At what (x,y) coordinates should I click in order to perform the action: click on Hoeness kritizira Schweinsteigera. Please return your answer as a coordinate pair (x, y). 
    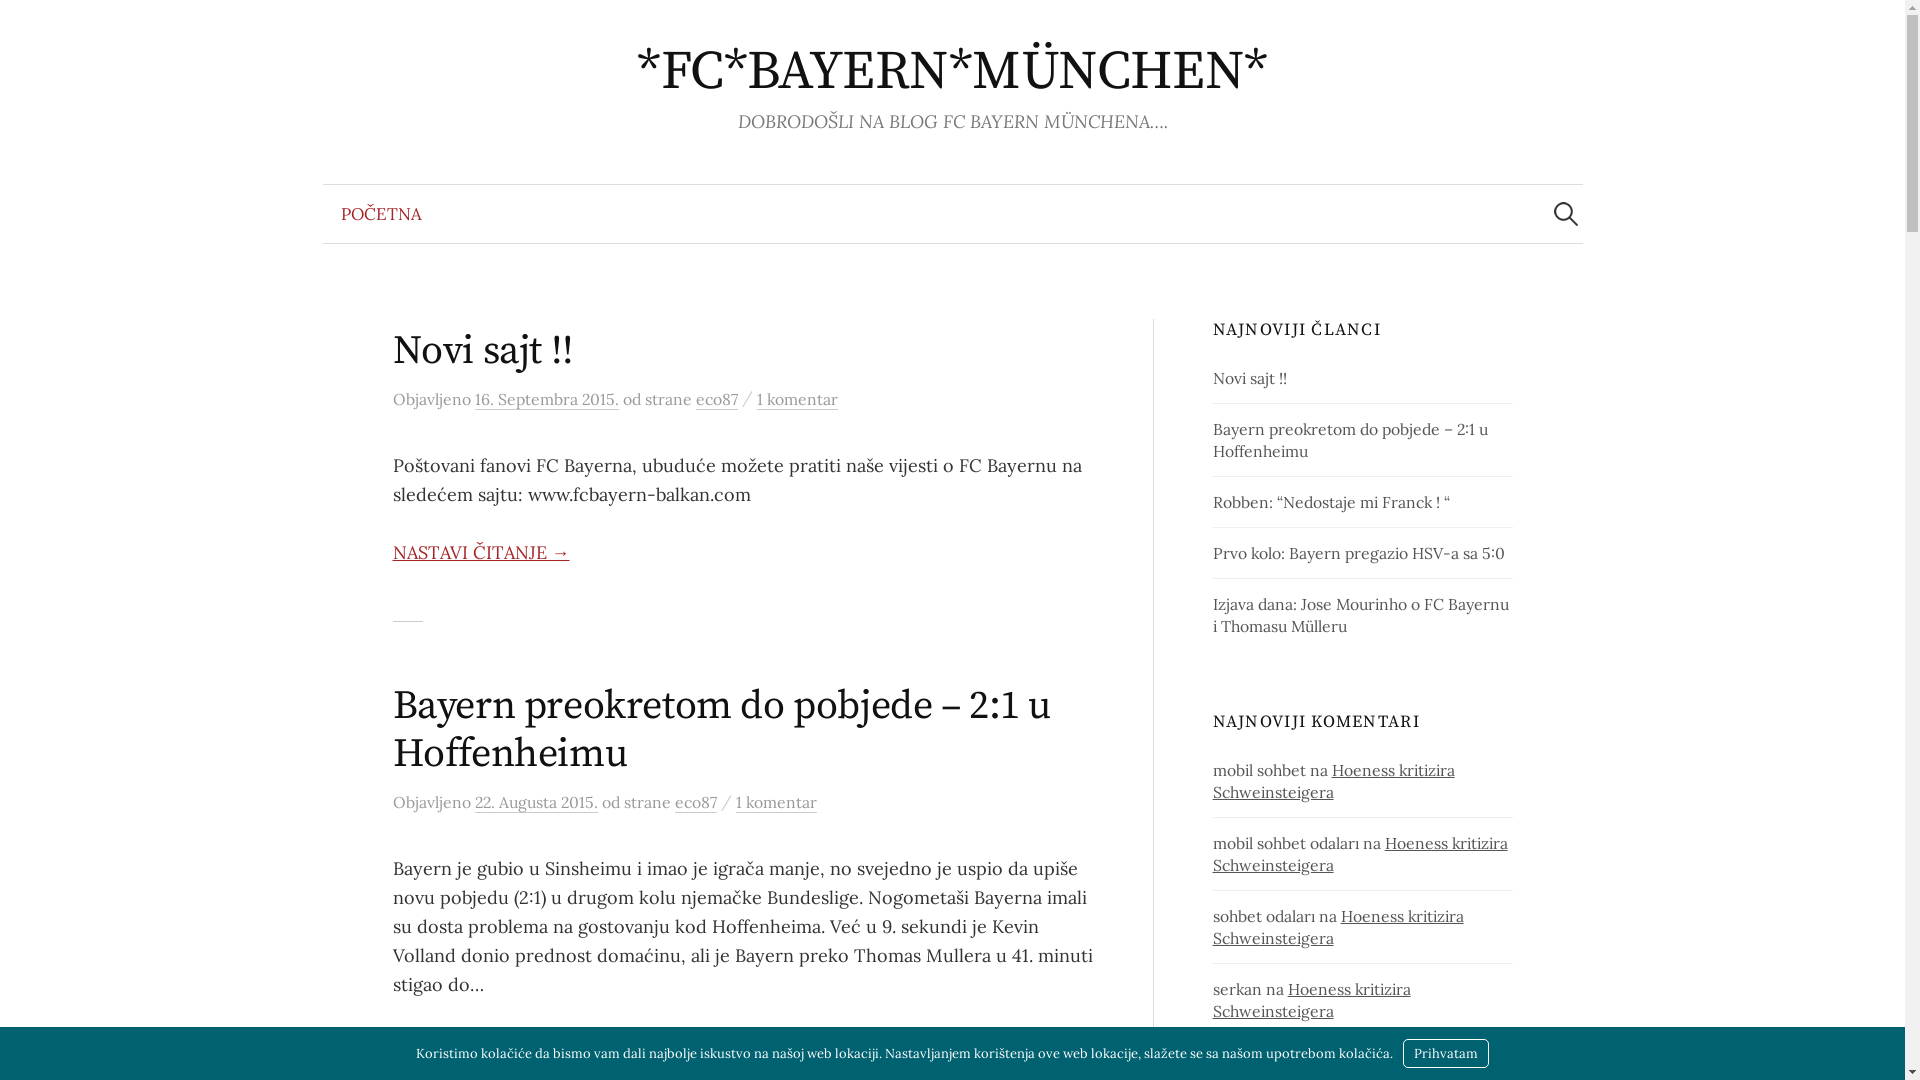
    Looking at the image, I should click on (1360, 854).